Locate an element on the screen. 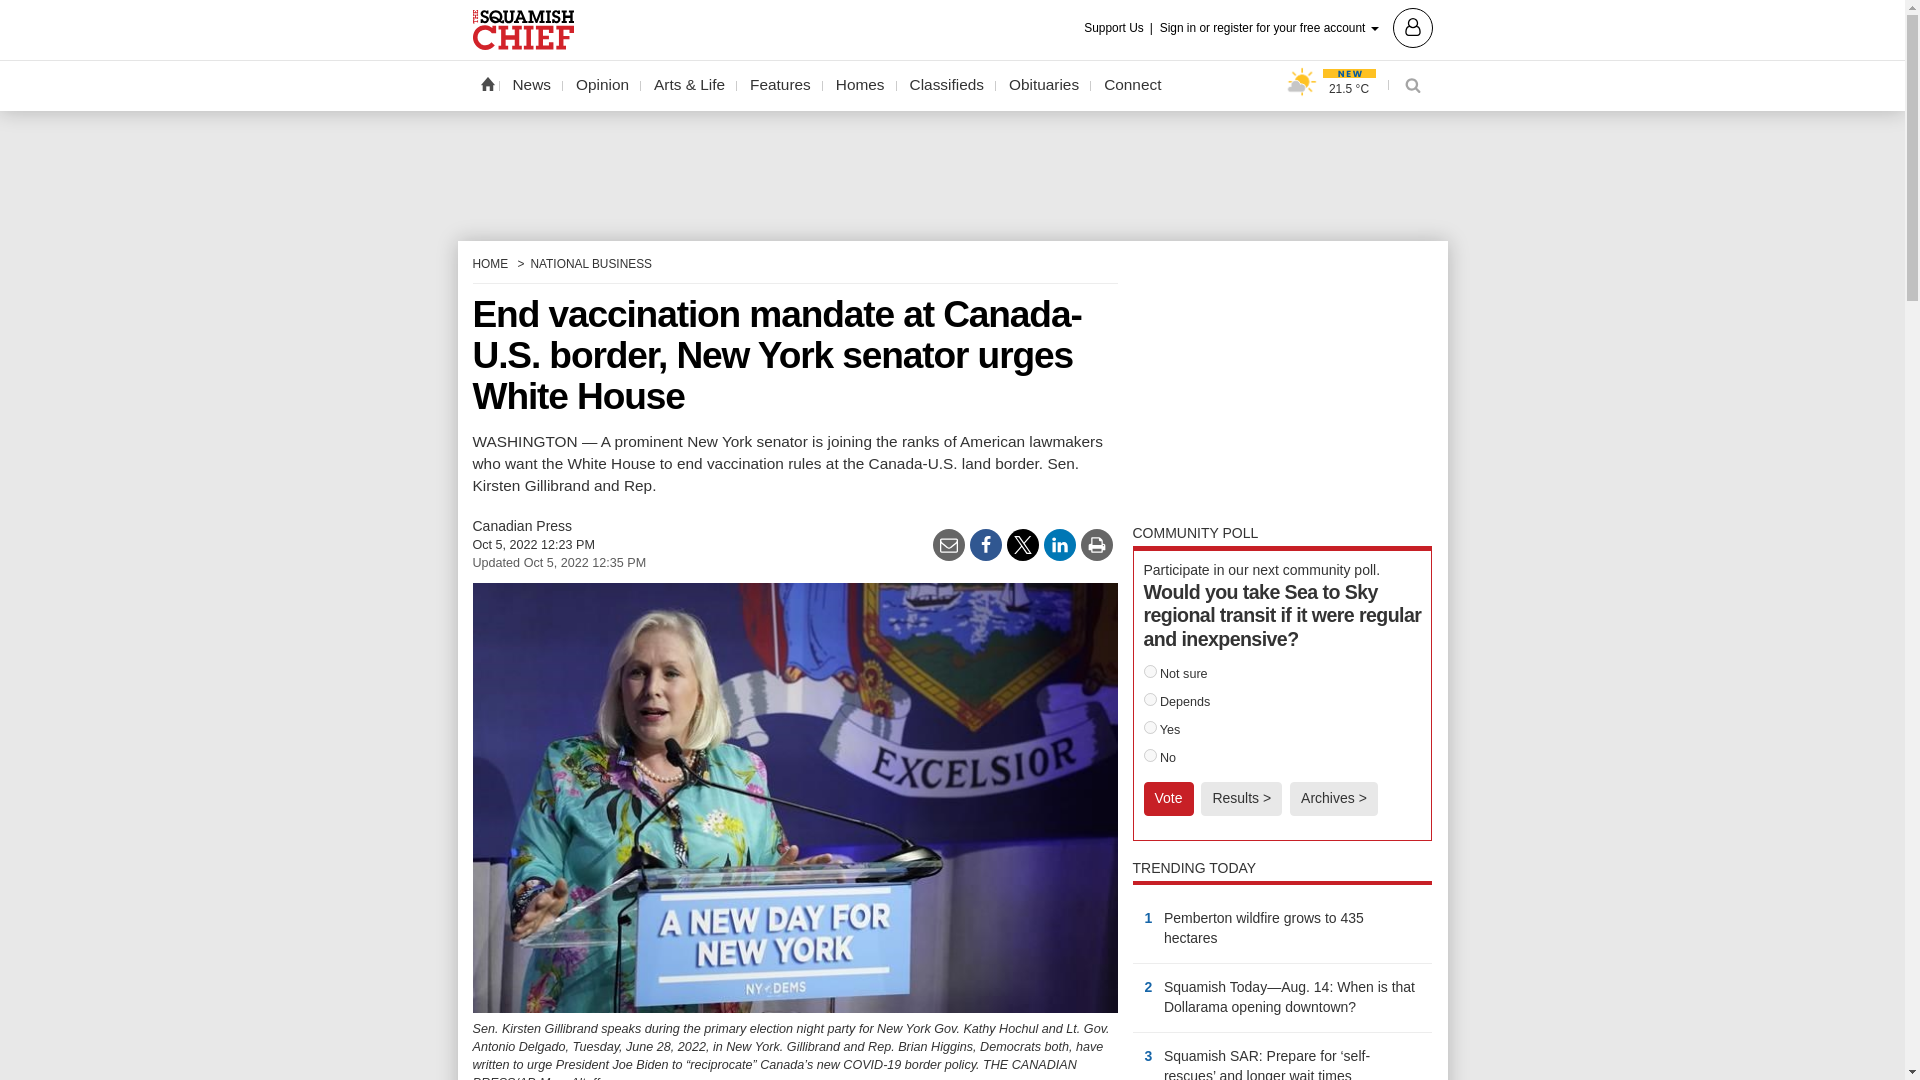  123141 is located at coordinates (1150, 728).